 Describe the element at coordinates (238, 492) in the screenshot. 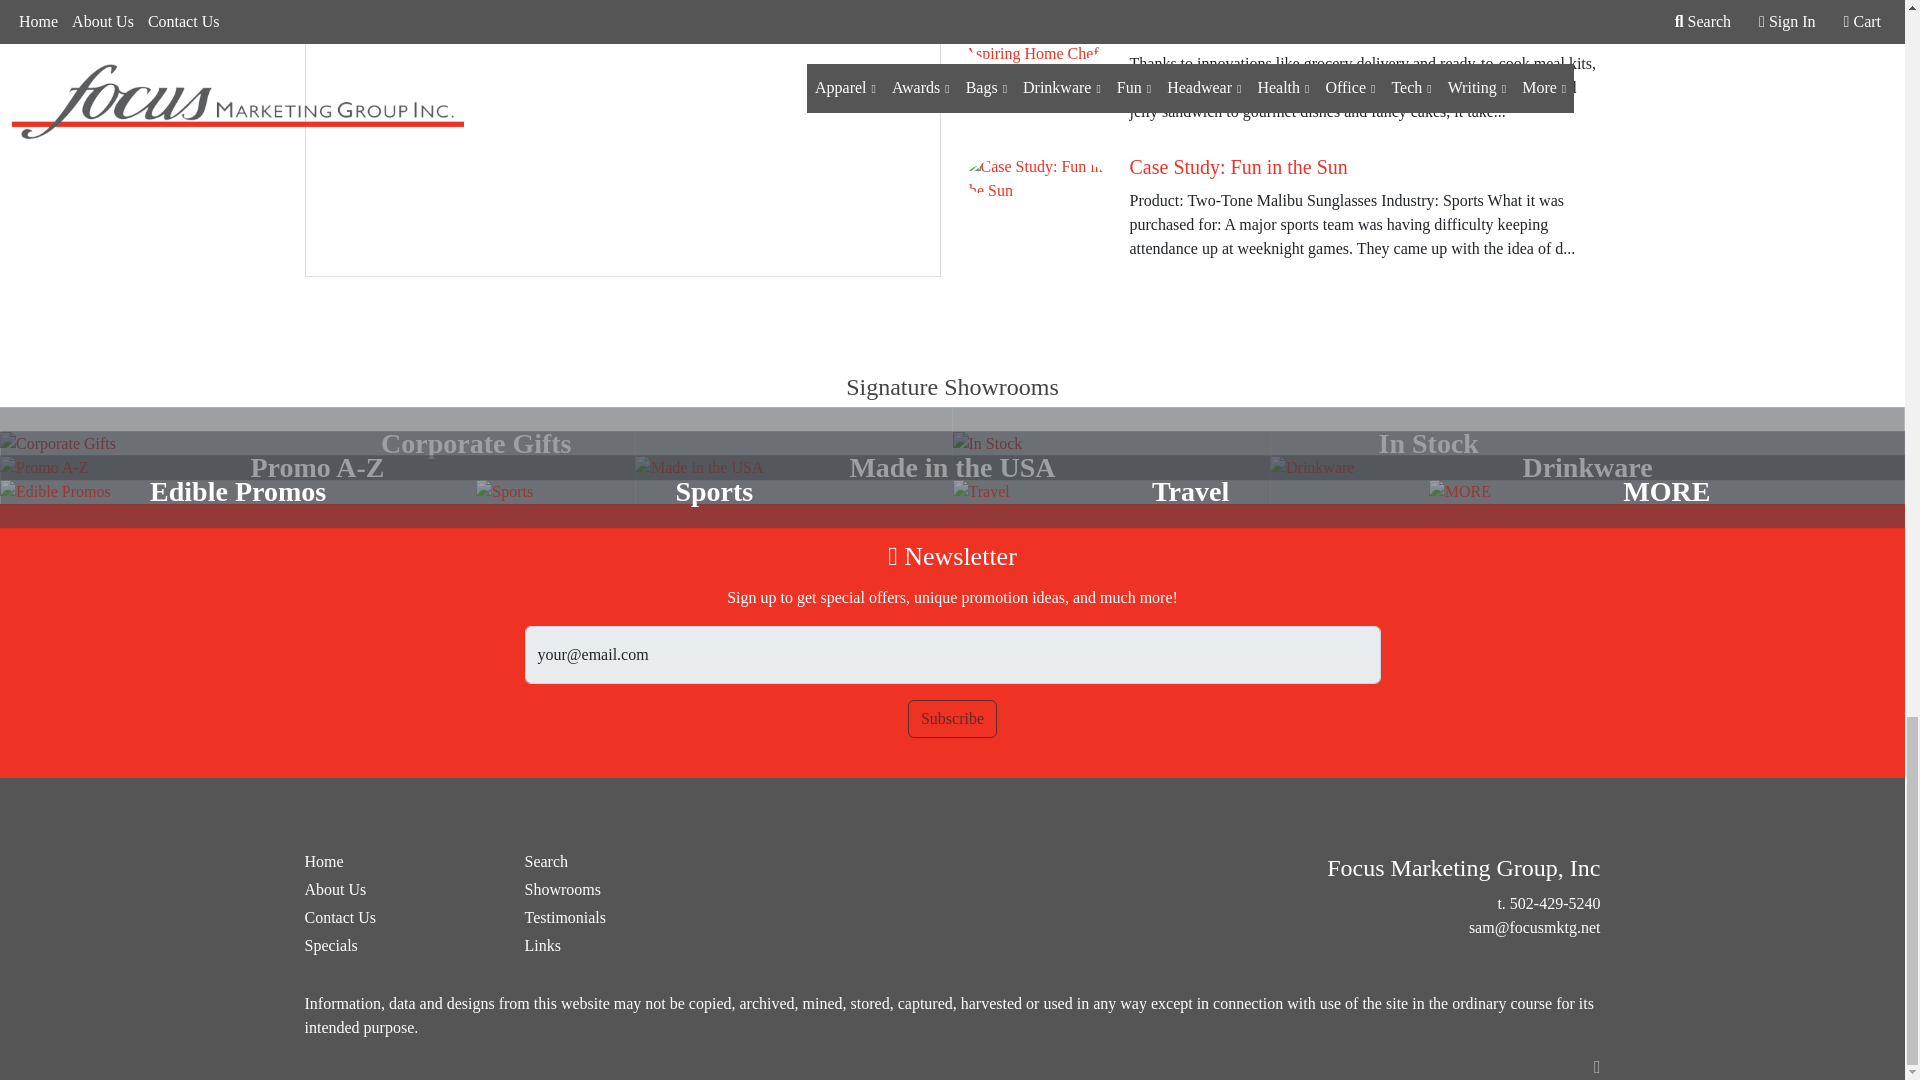

I see `Edible Promos` at that location.